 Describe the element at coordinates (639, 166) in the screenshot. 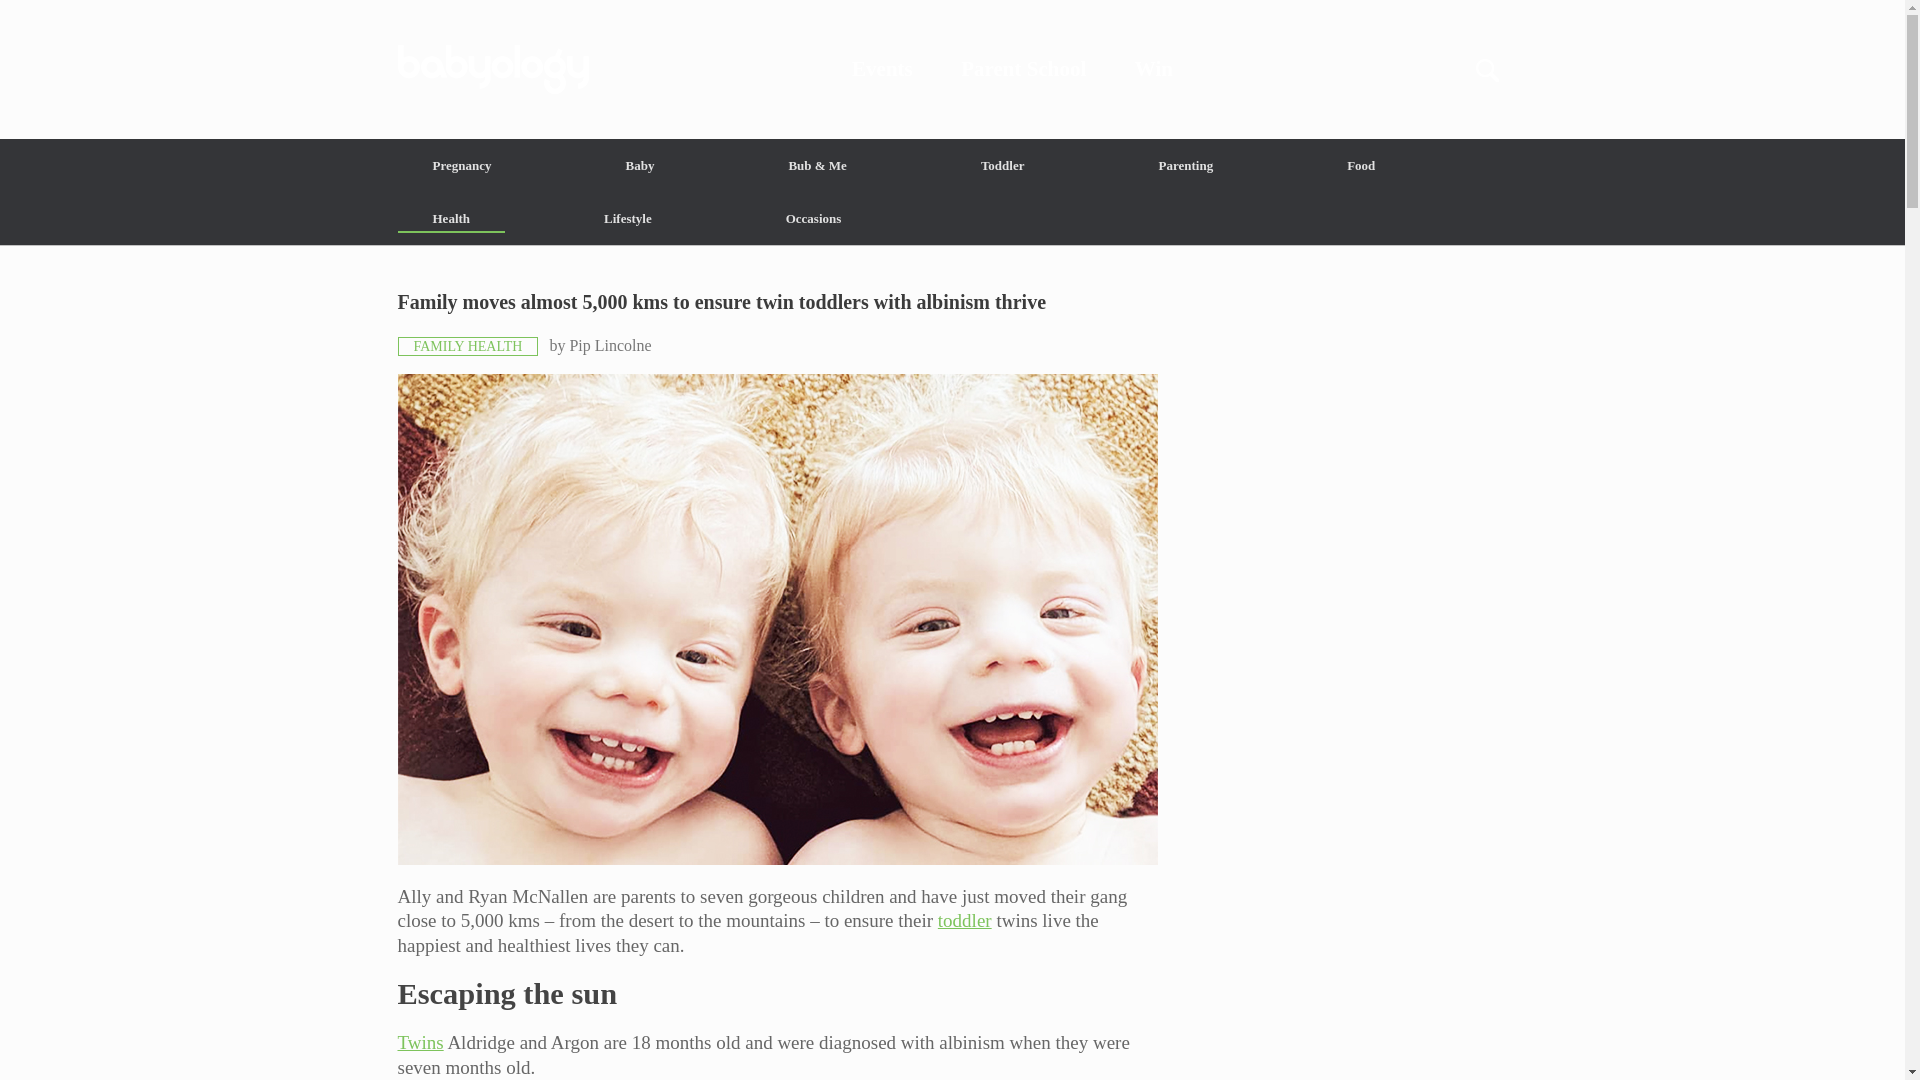

I see `Baby` at that location.